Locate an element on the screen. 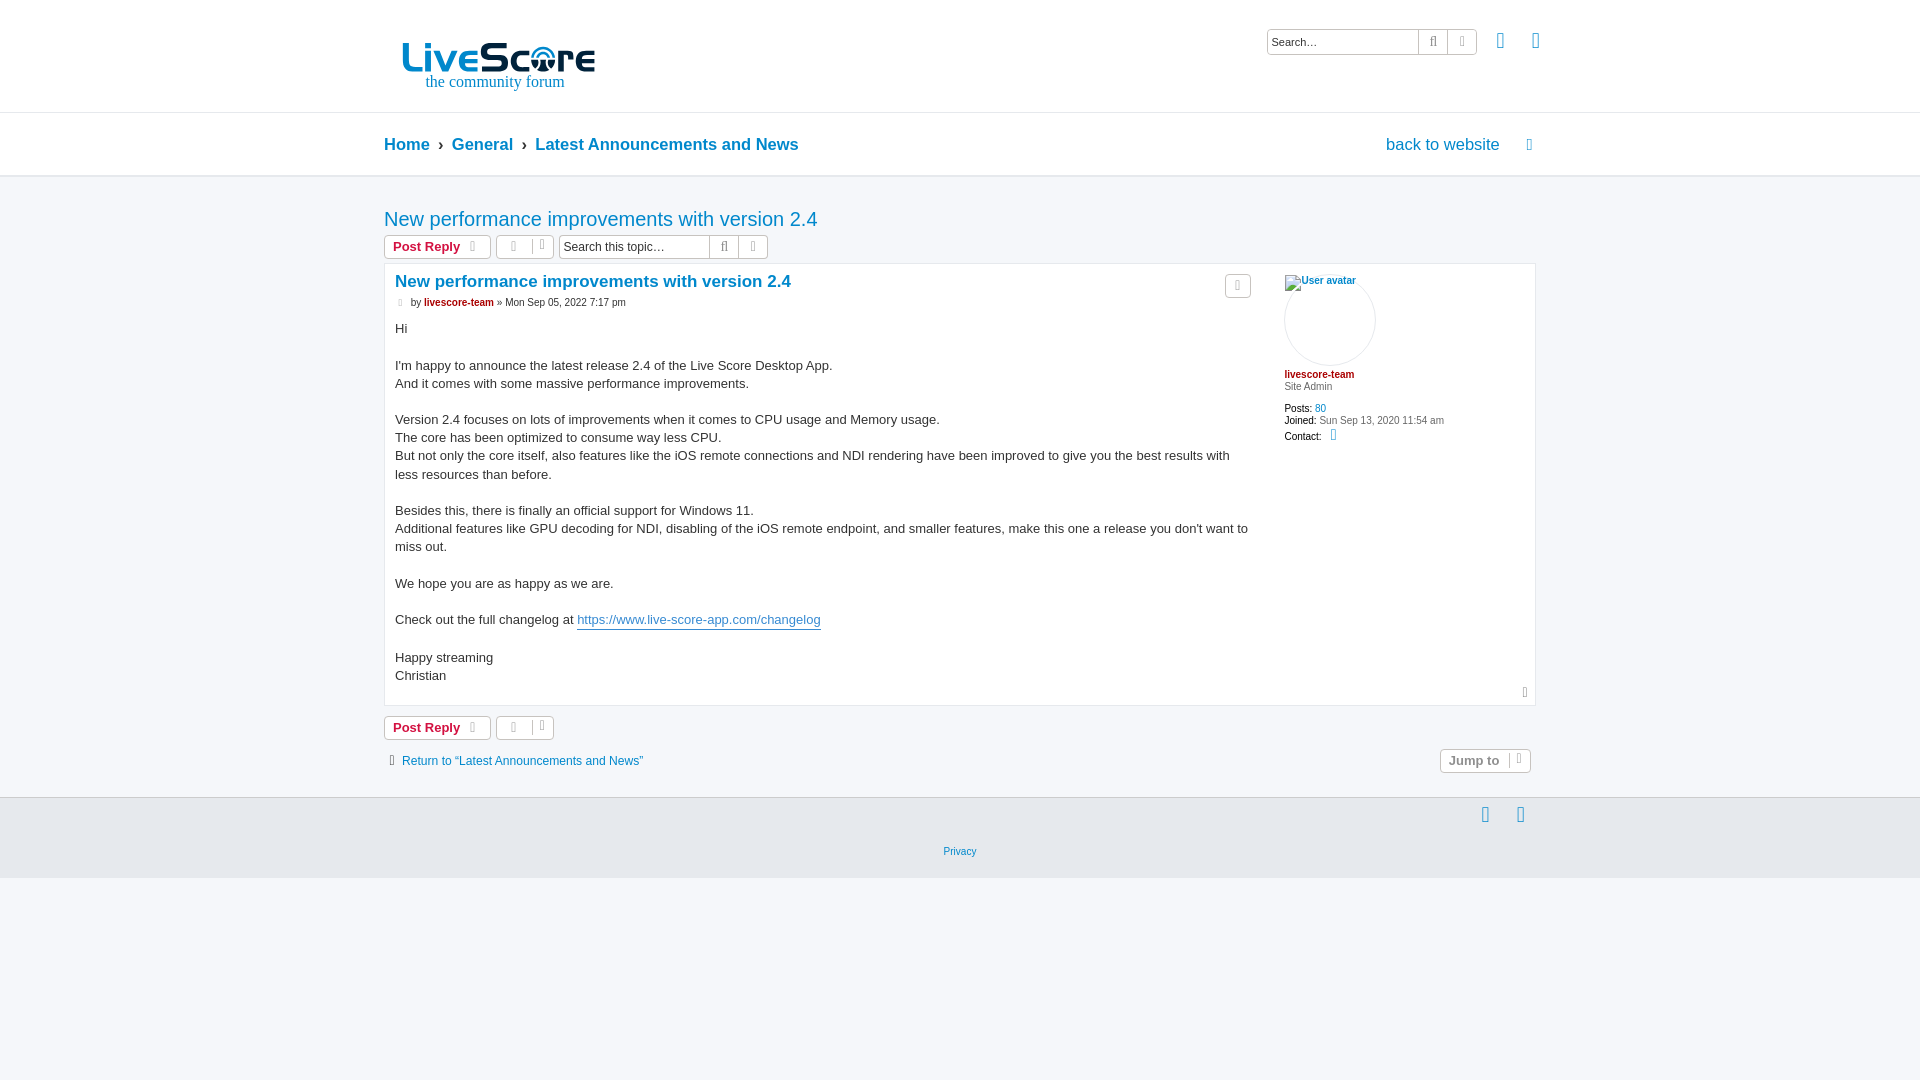 The width and height of the screenshot is (1920, 1080). Home is located at coordinates (407, 144).